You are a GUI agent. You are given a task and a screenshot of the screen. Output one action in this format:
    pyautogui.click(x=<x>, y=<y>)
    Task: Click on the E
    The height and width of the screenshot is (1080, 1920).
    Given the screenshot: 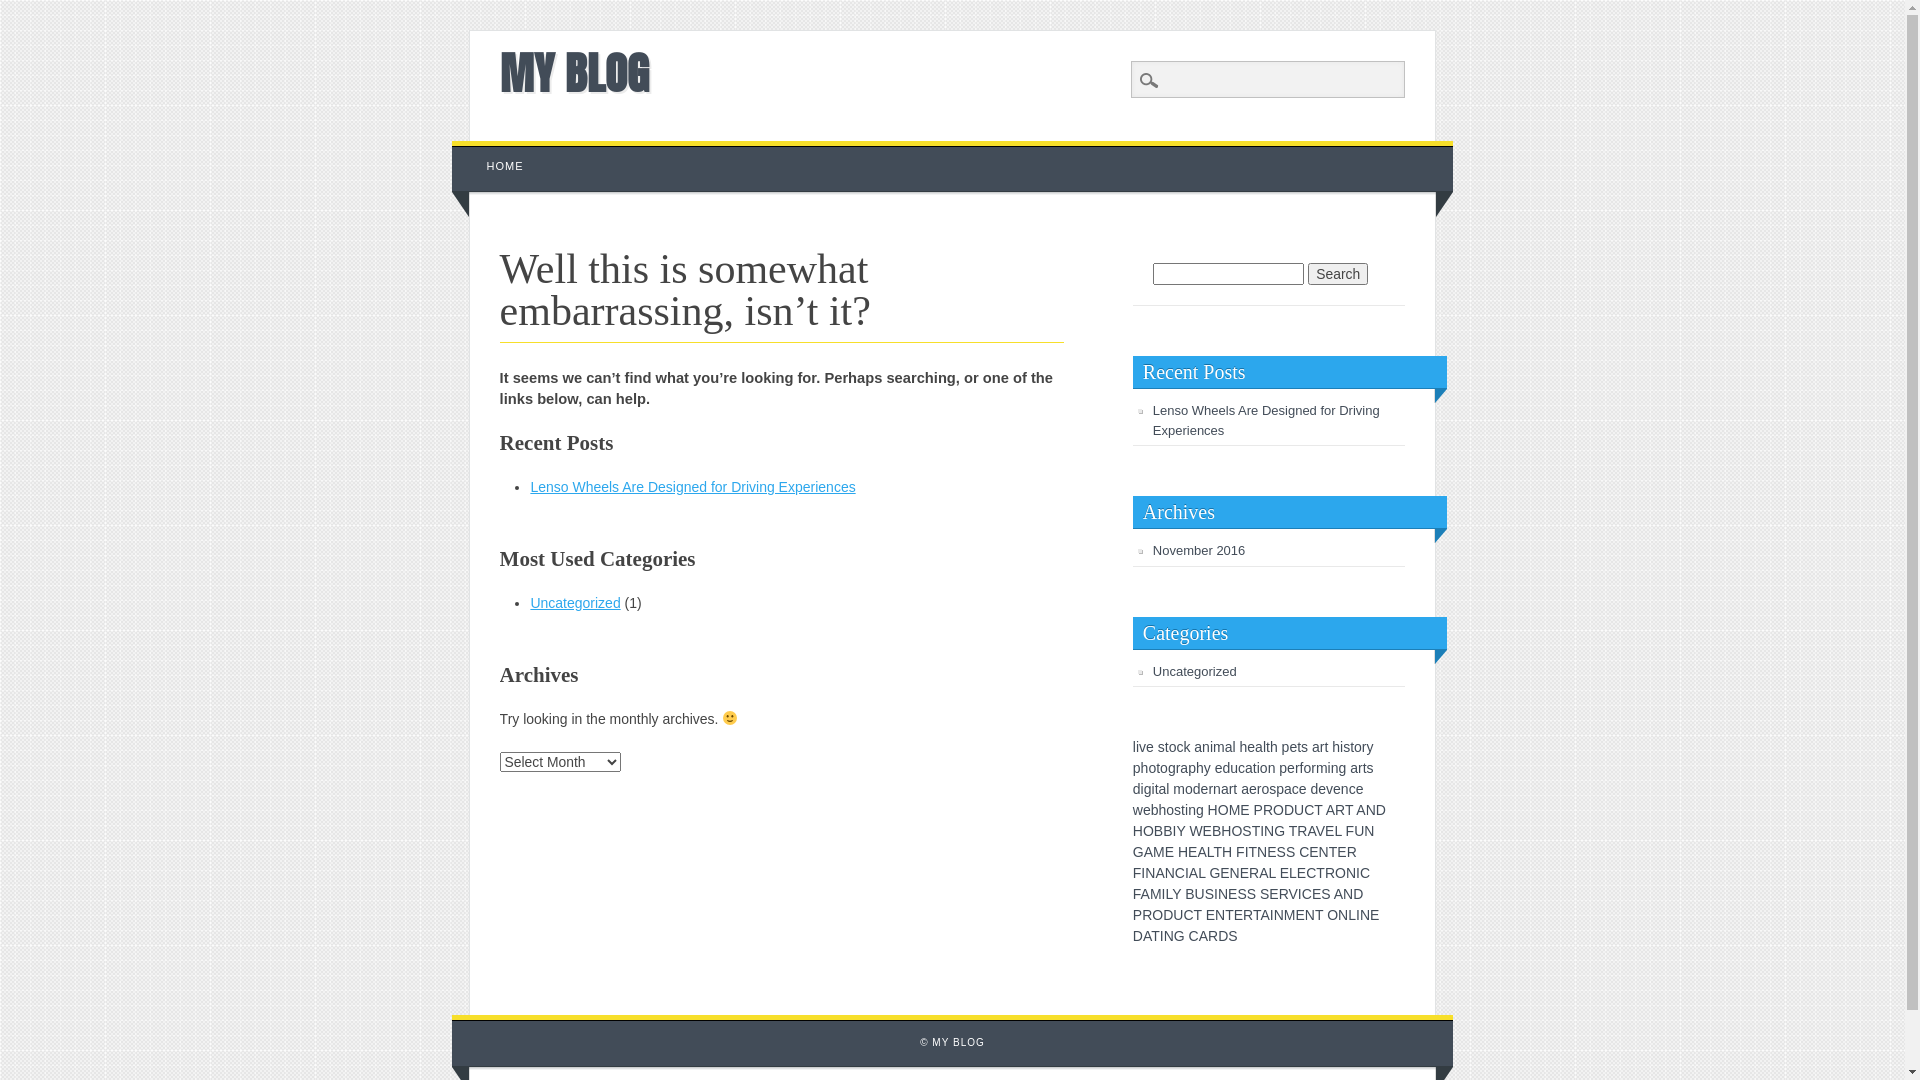 What is the action you would take?
    pyautogui.click(x=1316, y=894)
    